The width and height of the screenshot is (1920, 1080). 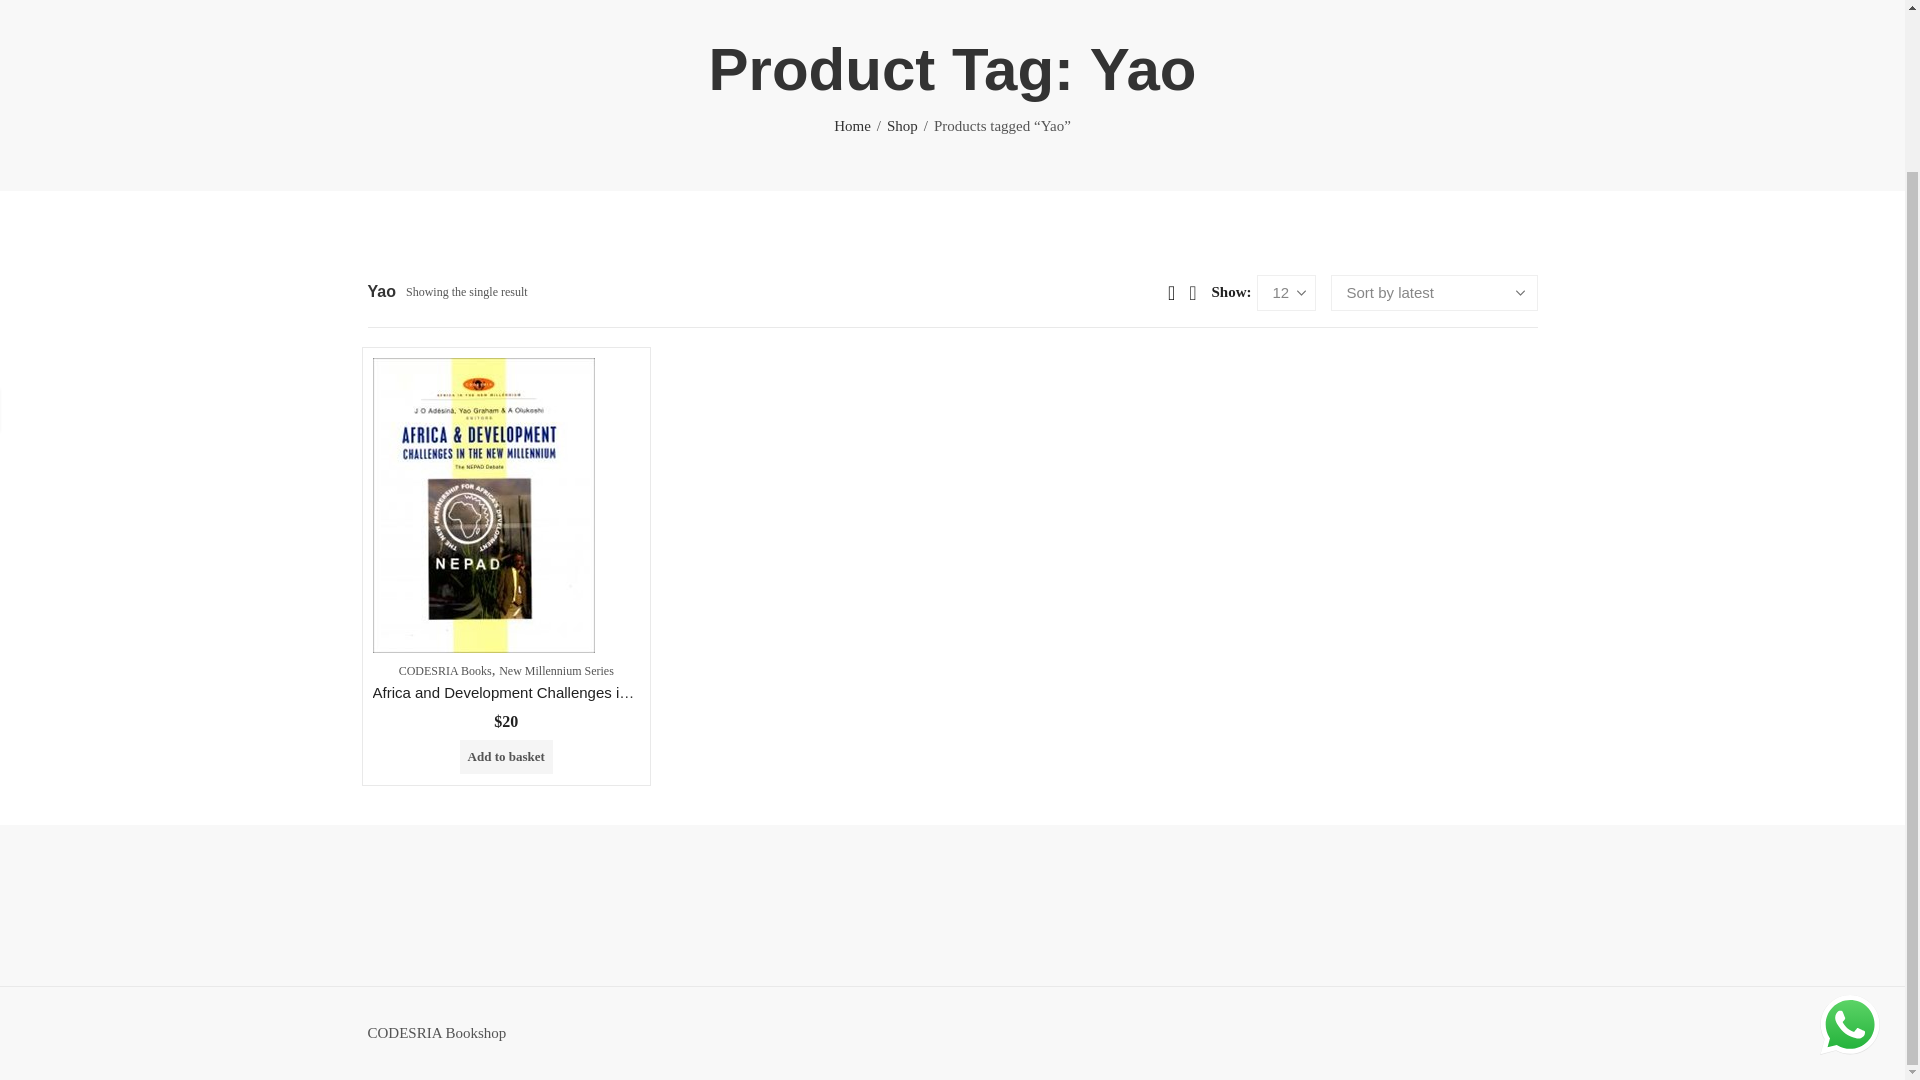 I want to click on Add to basket, so click(x=506, y=756).